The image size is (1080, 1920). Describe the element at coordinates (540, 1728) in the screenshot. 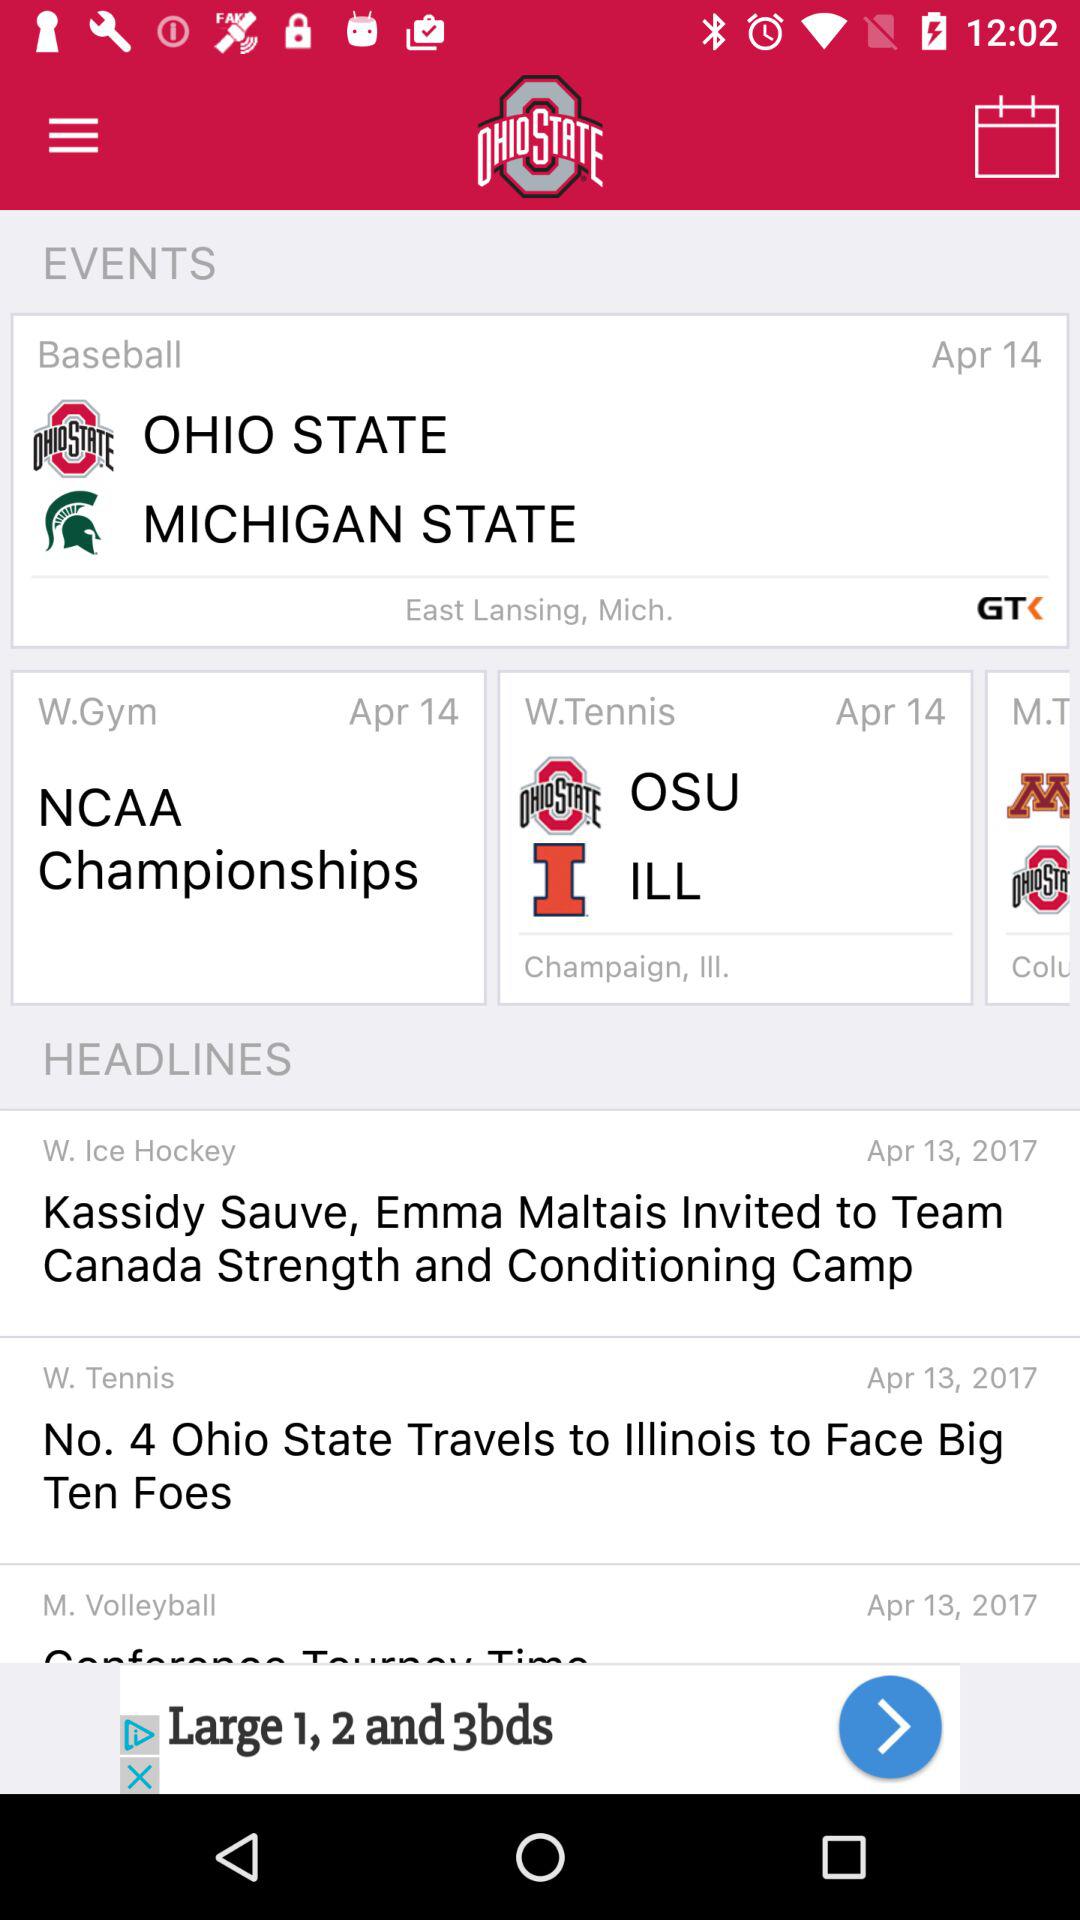

I see `advertisement` at that location.